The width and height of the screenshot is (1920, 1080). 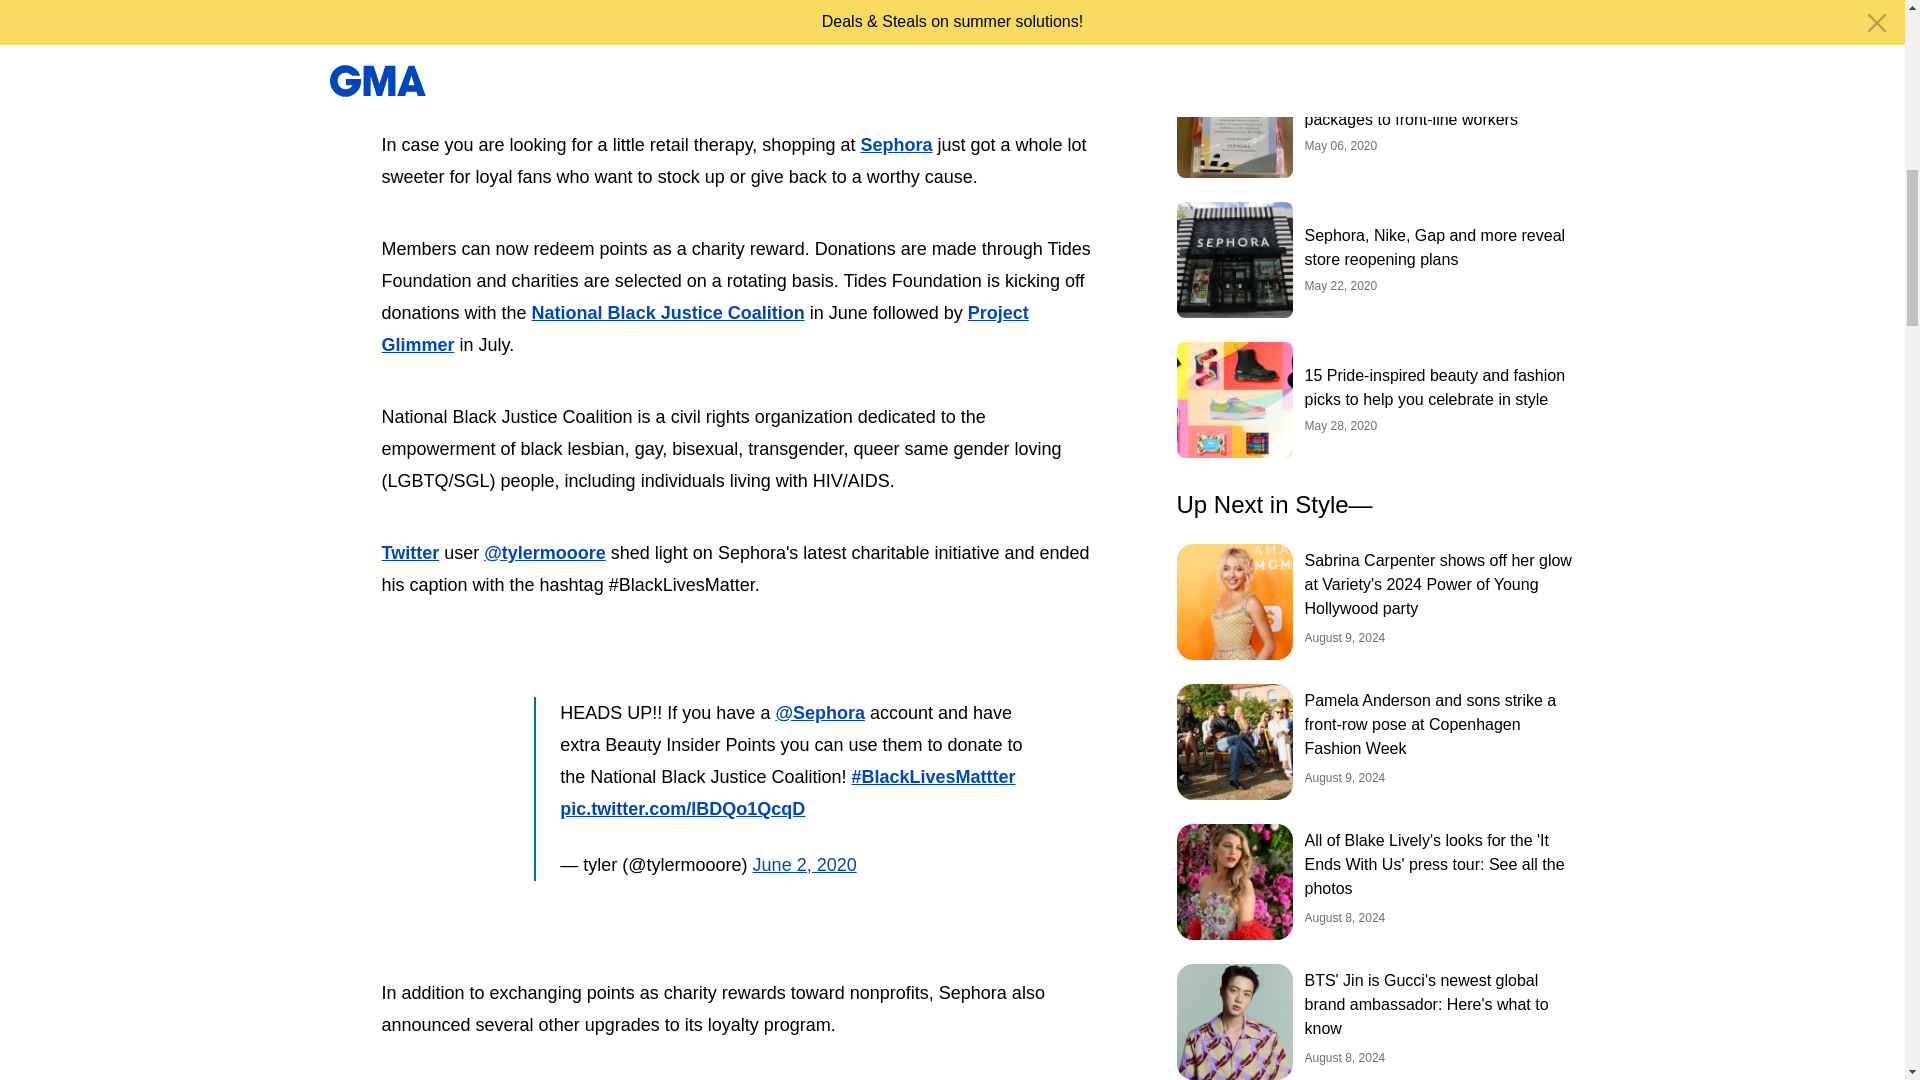 I want to click on Sephora, so click(x=896, y=145).